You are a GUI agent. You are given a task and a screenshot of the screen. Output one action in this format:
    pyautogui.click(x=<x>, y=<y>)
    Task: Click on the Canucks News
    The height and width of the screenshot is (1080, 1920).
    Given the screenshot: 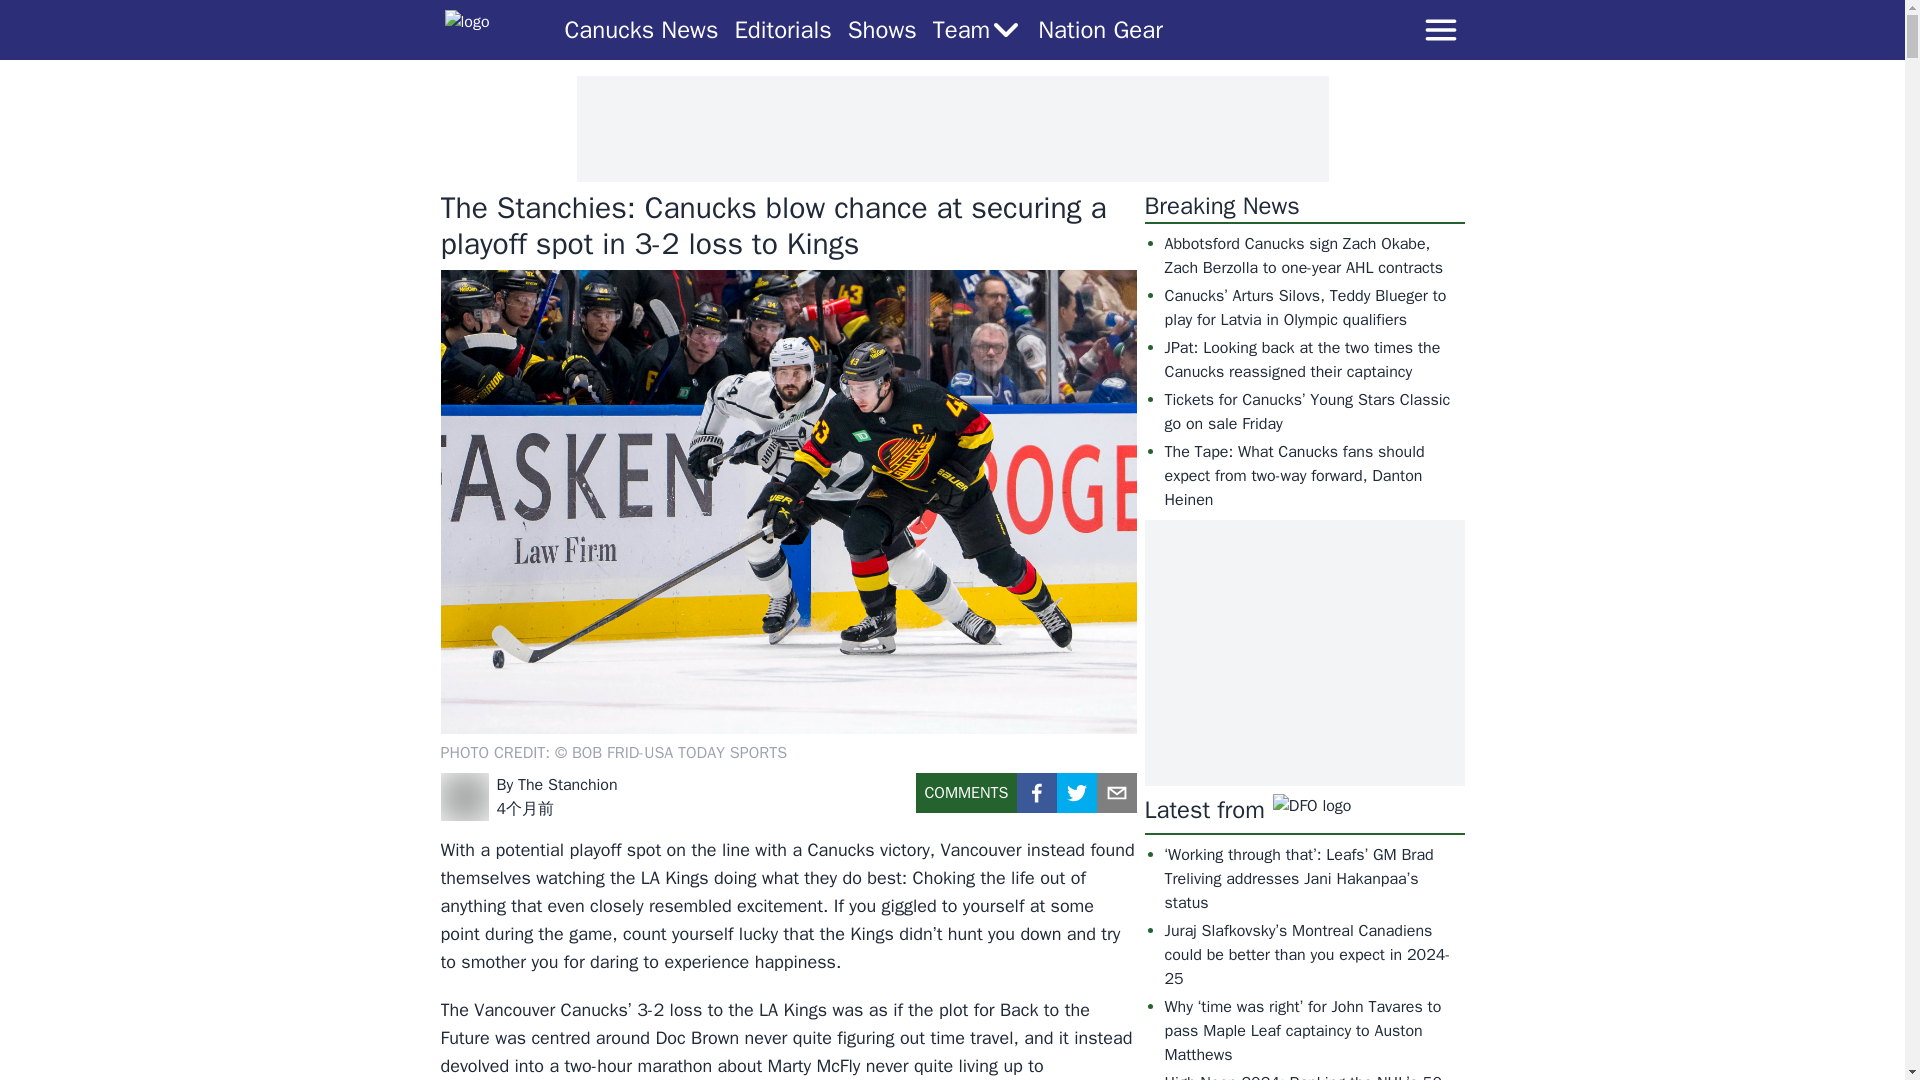 What is the action you would take?
    pyautogui.click(x=641, y=30)
    